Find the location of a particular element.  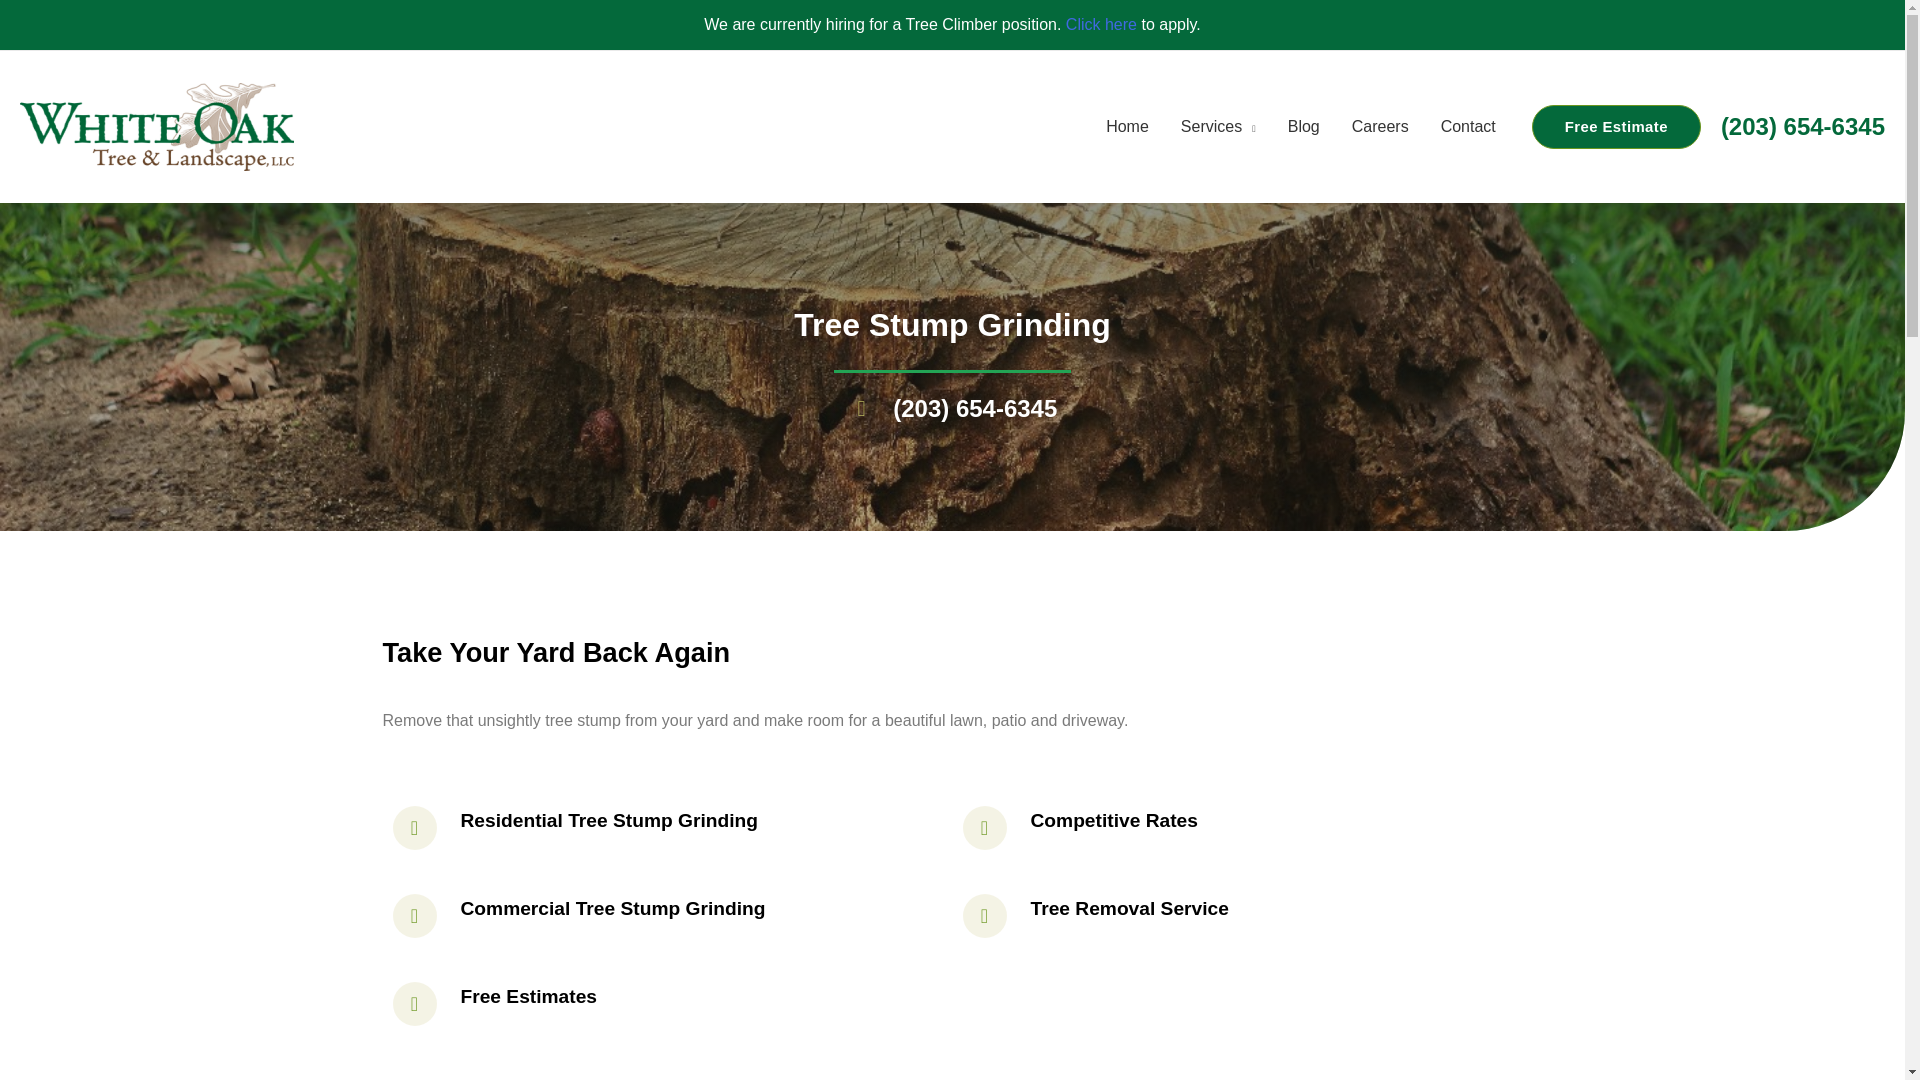

Home is located at coordinates (1128, 126).